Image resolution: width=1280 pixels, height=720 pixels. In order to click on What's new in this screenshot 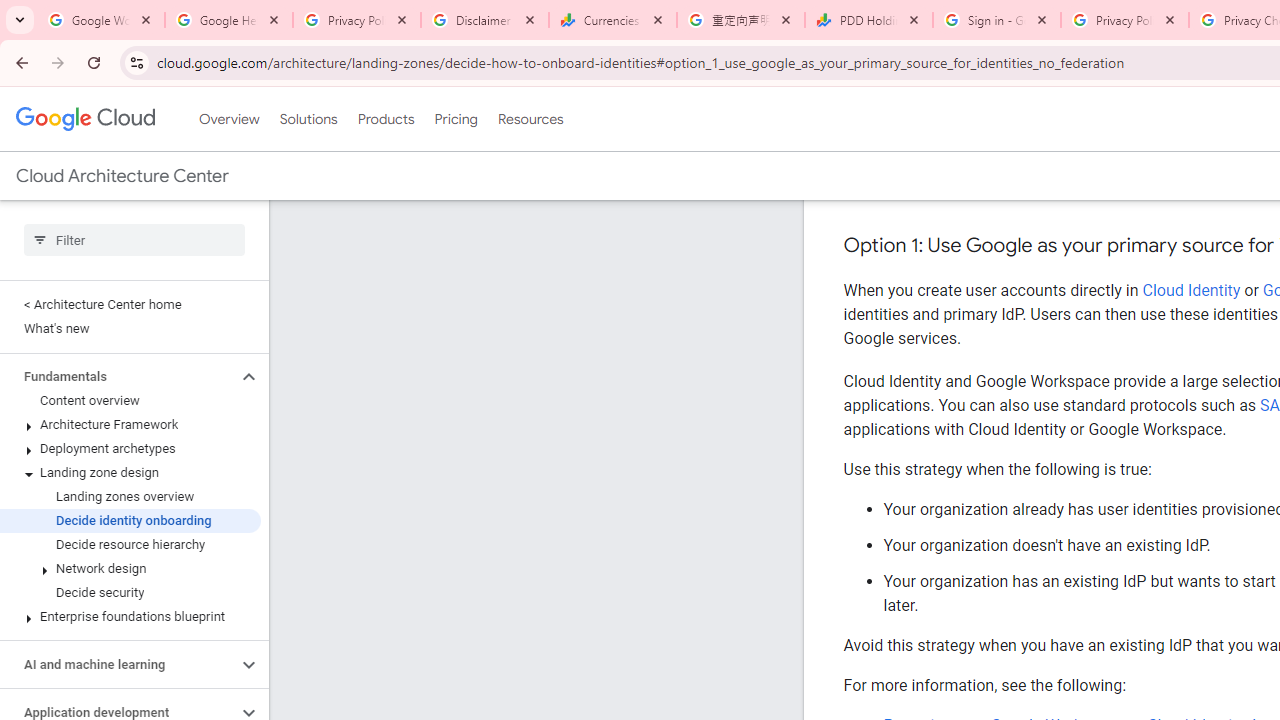, I will do `click(130, 328)`.